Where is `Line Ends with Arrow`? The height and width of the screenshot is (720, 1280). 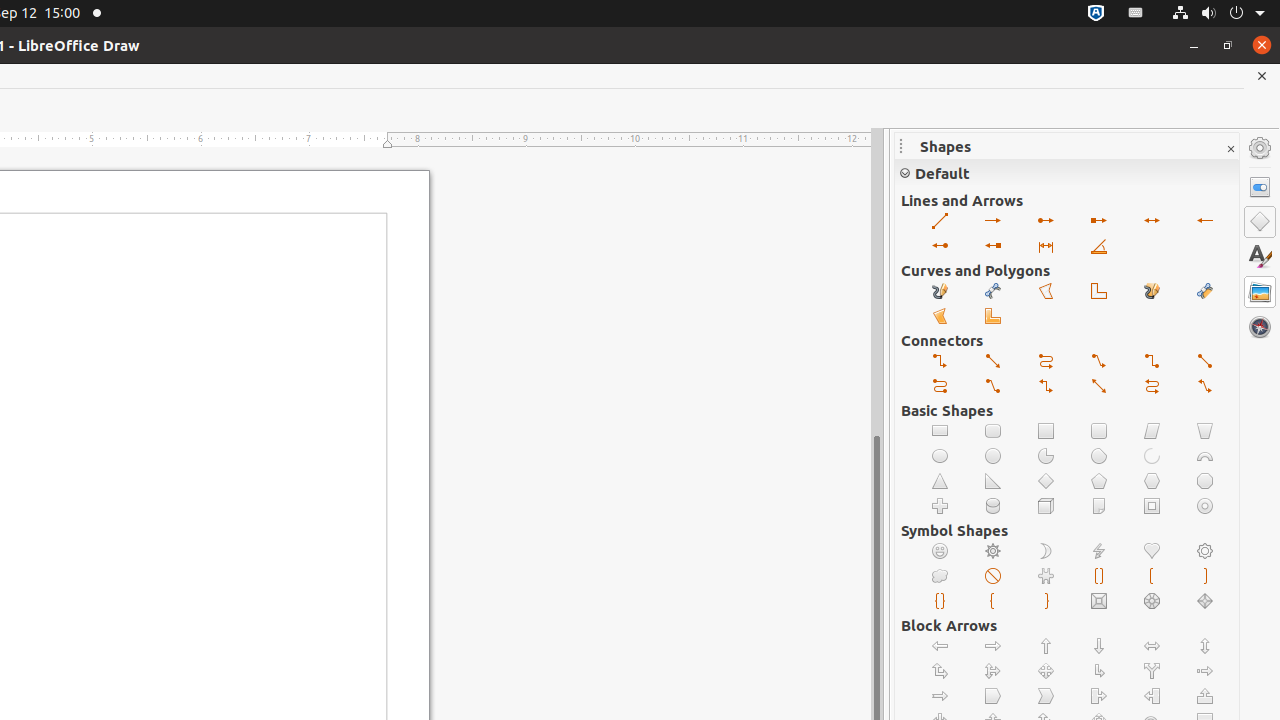
Line Ends with Arrow is located at coordinates (994, 222).